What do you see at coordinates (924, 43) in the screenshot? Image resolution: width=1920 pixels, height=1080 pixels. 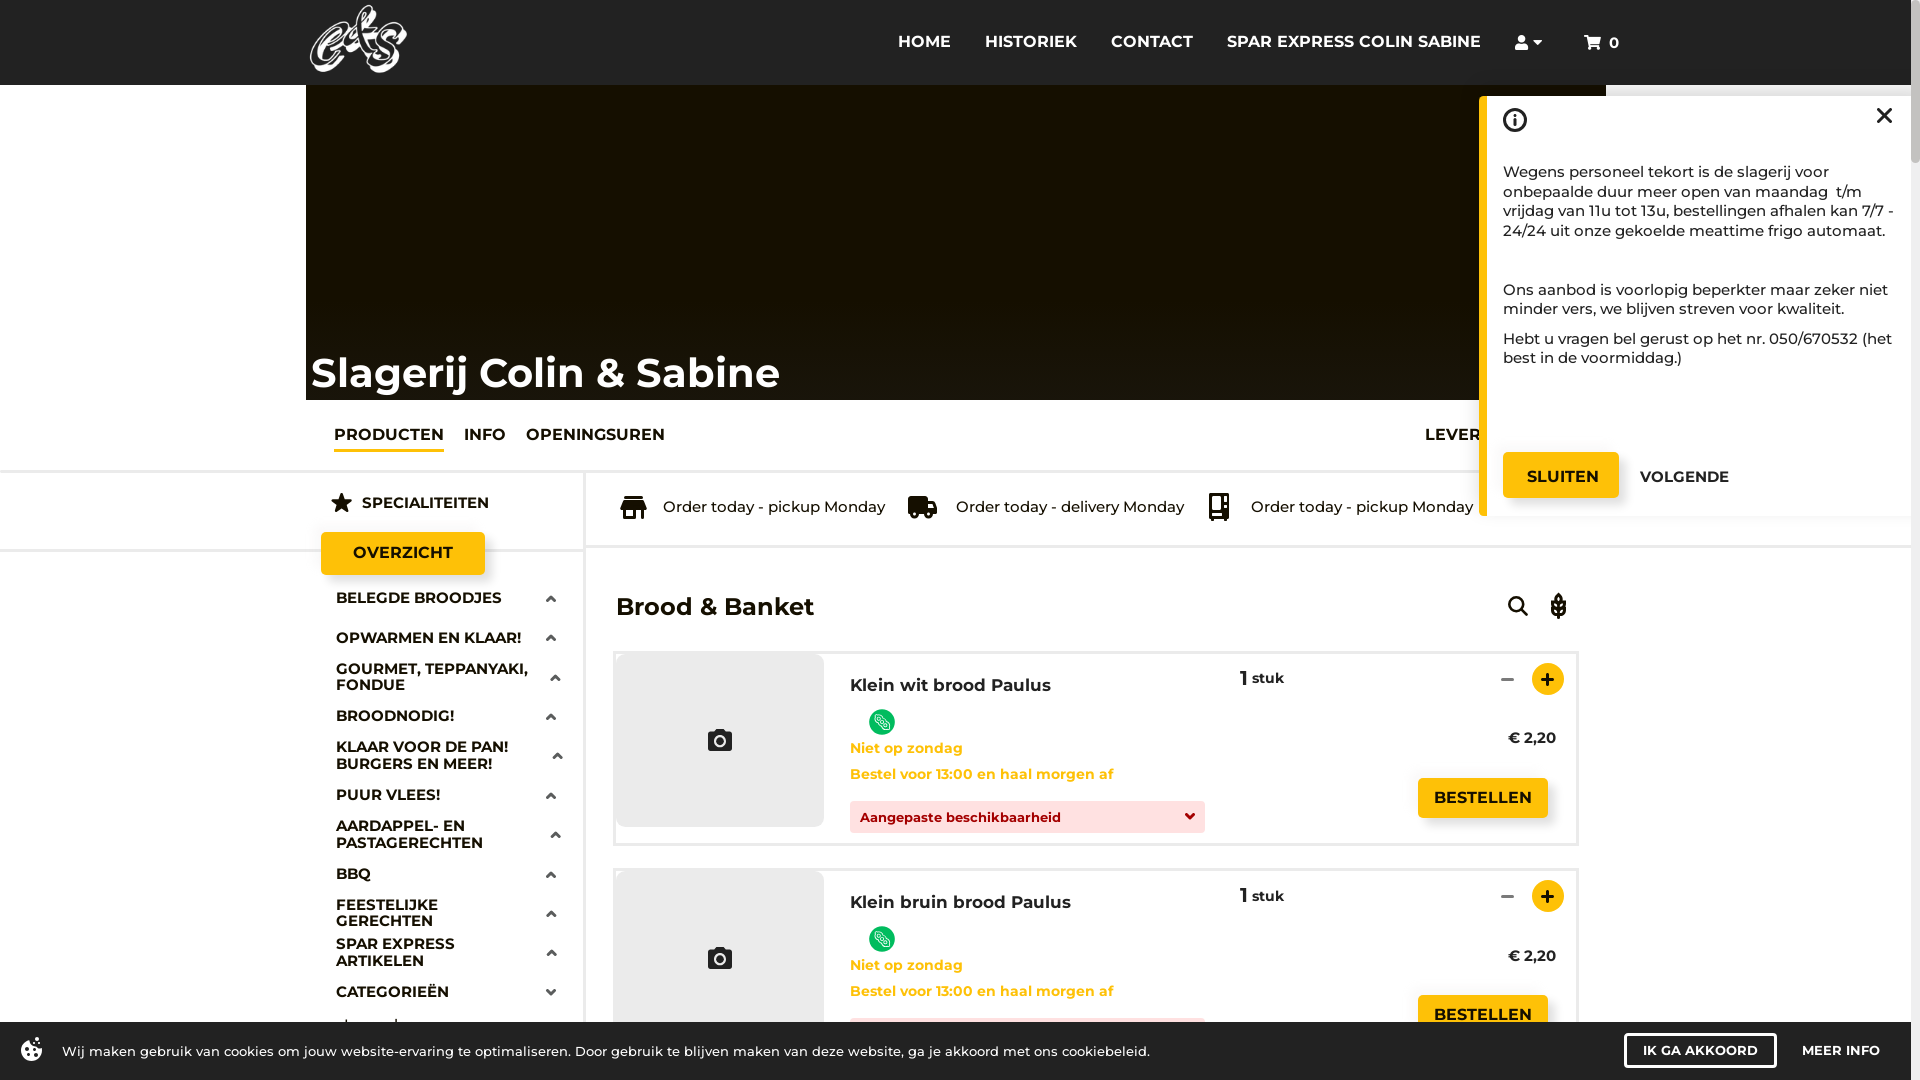 I see `HOME` at bounding box center [924, 43].